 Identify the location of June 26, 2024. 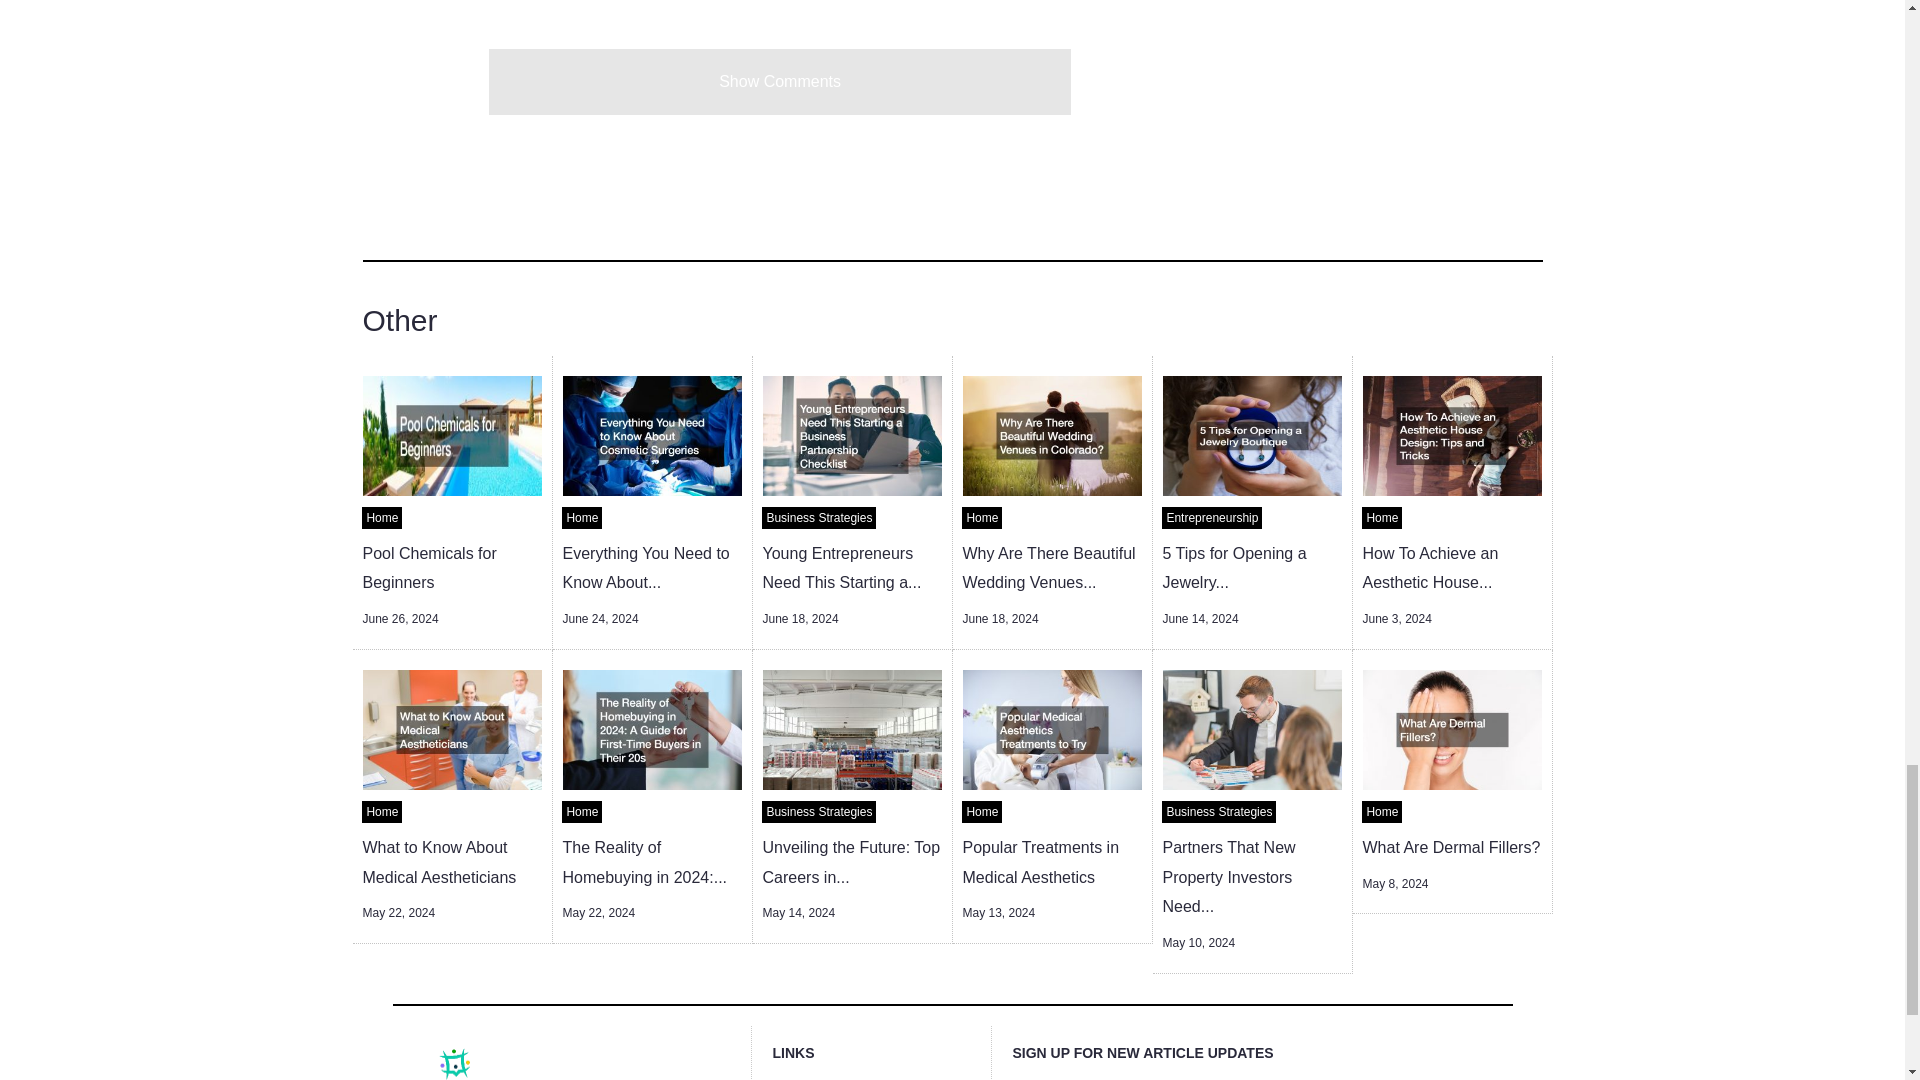
(400, 619).